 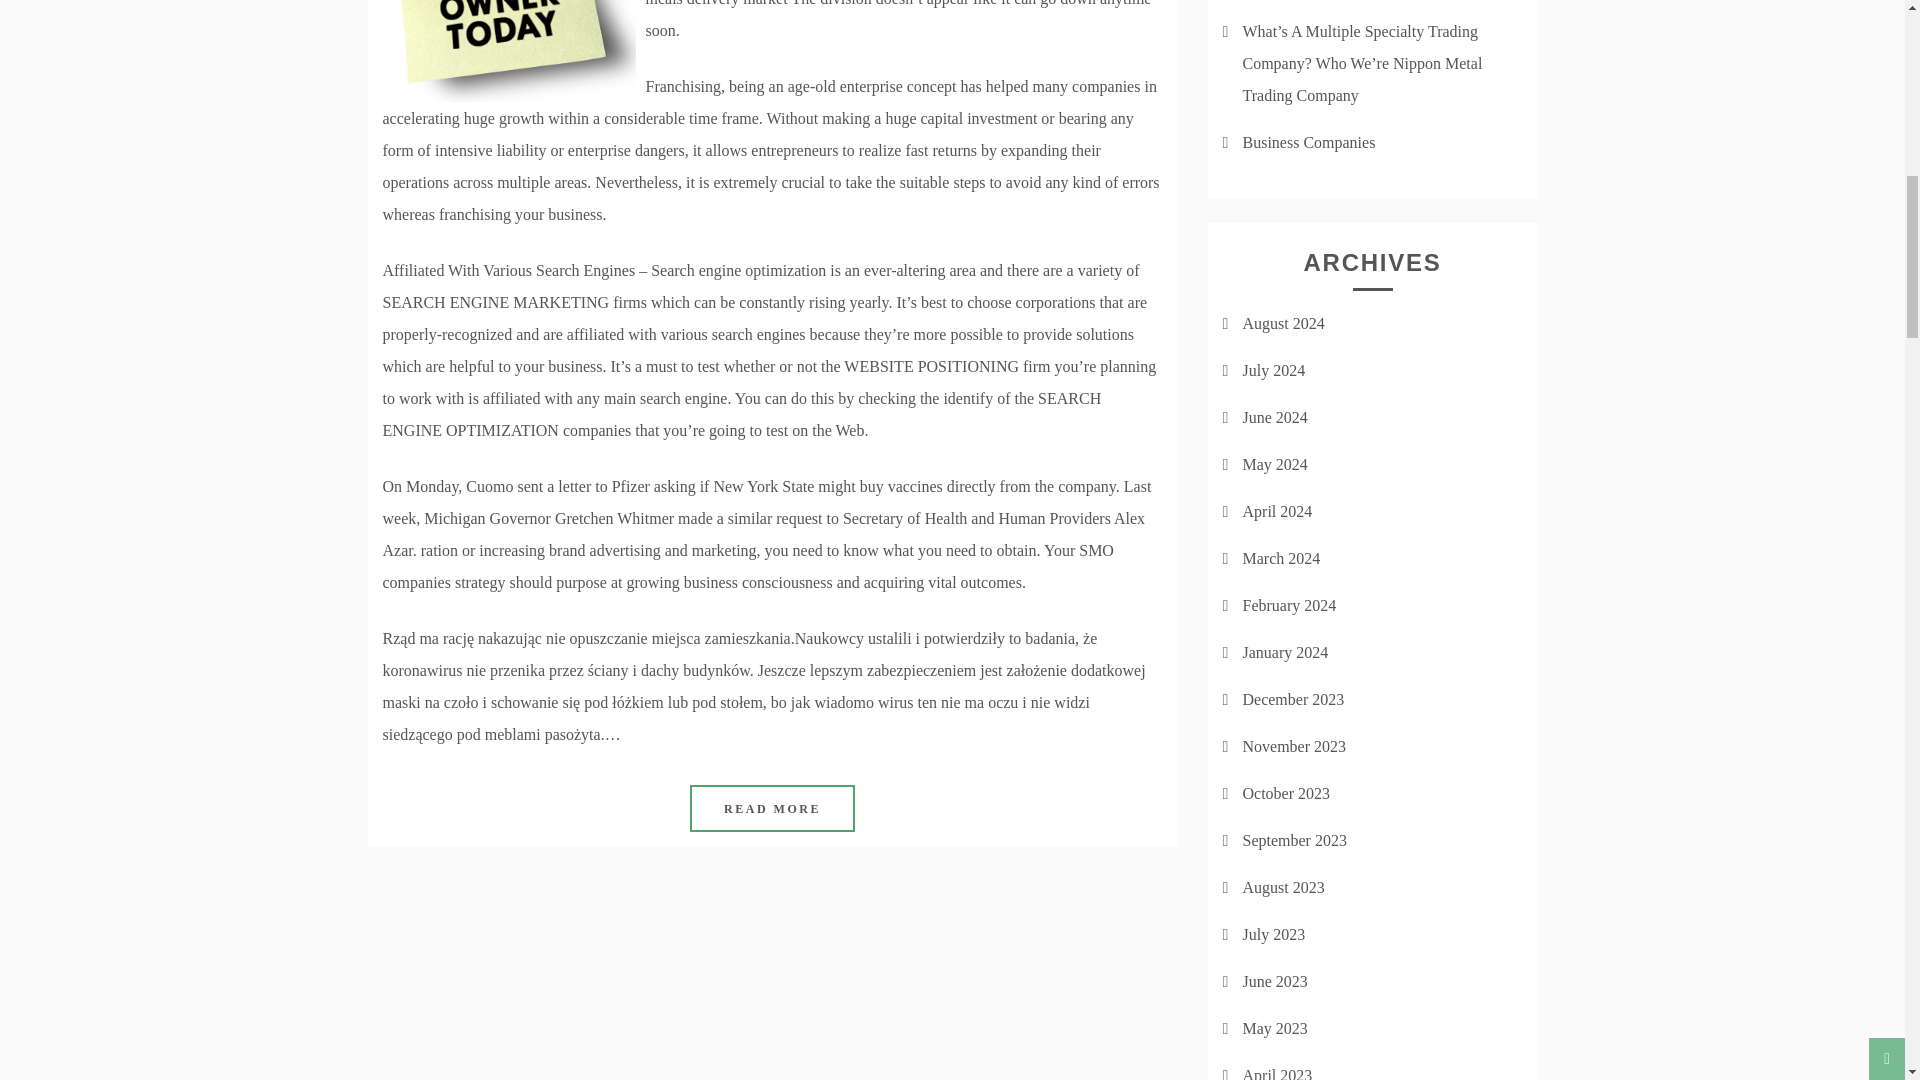 What do you see at coordinates (1294, 840) in the screenshot?
I see `September 2023` at bounding box center [1294, 840].